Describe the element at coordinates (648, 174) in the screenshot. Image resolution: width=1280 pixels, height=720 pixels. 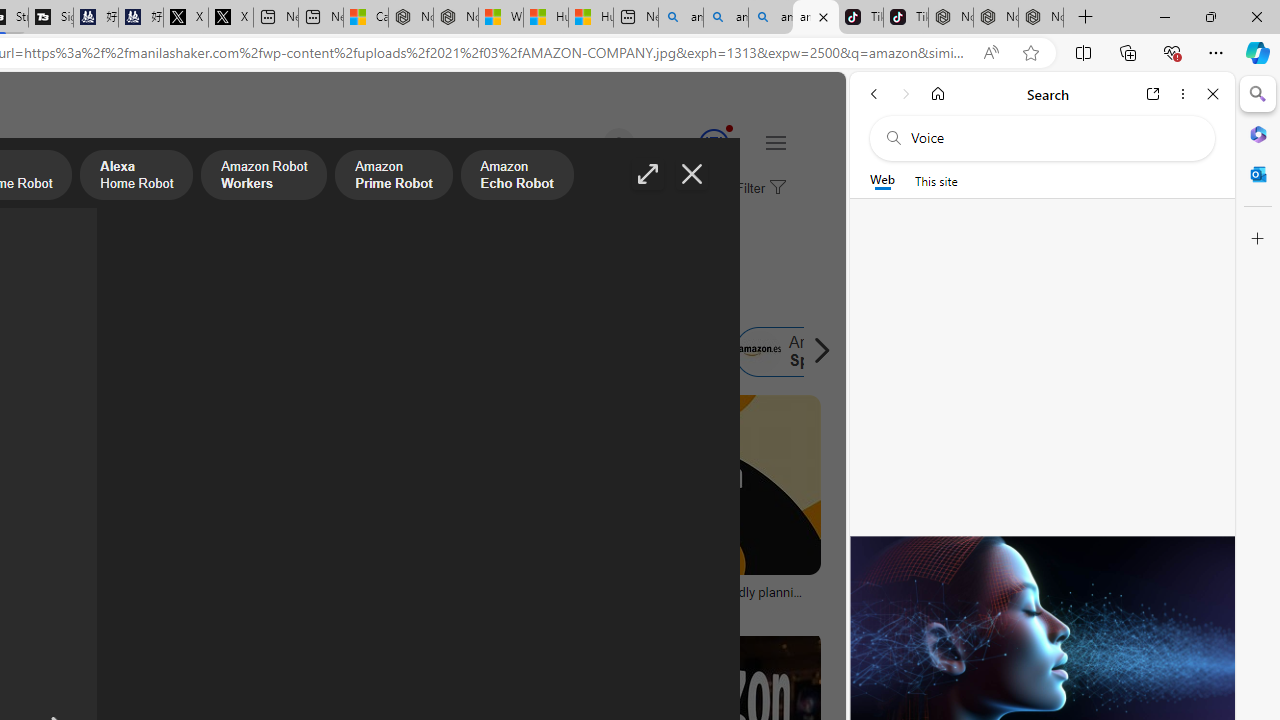
I see `Full screen` at that location.